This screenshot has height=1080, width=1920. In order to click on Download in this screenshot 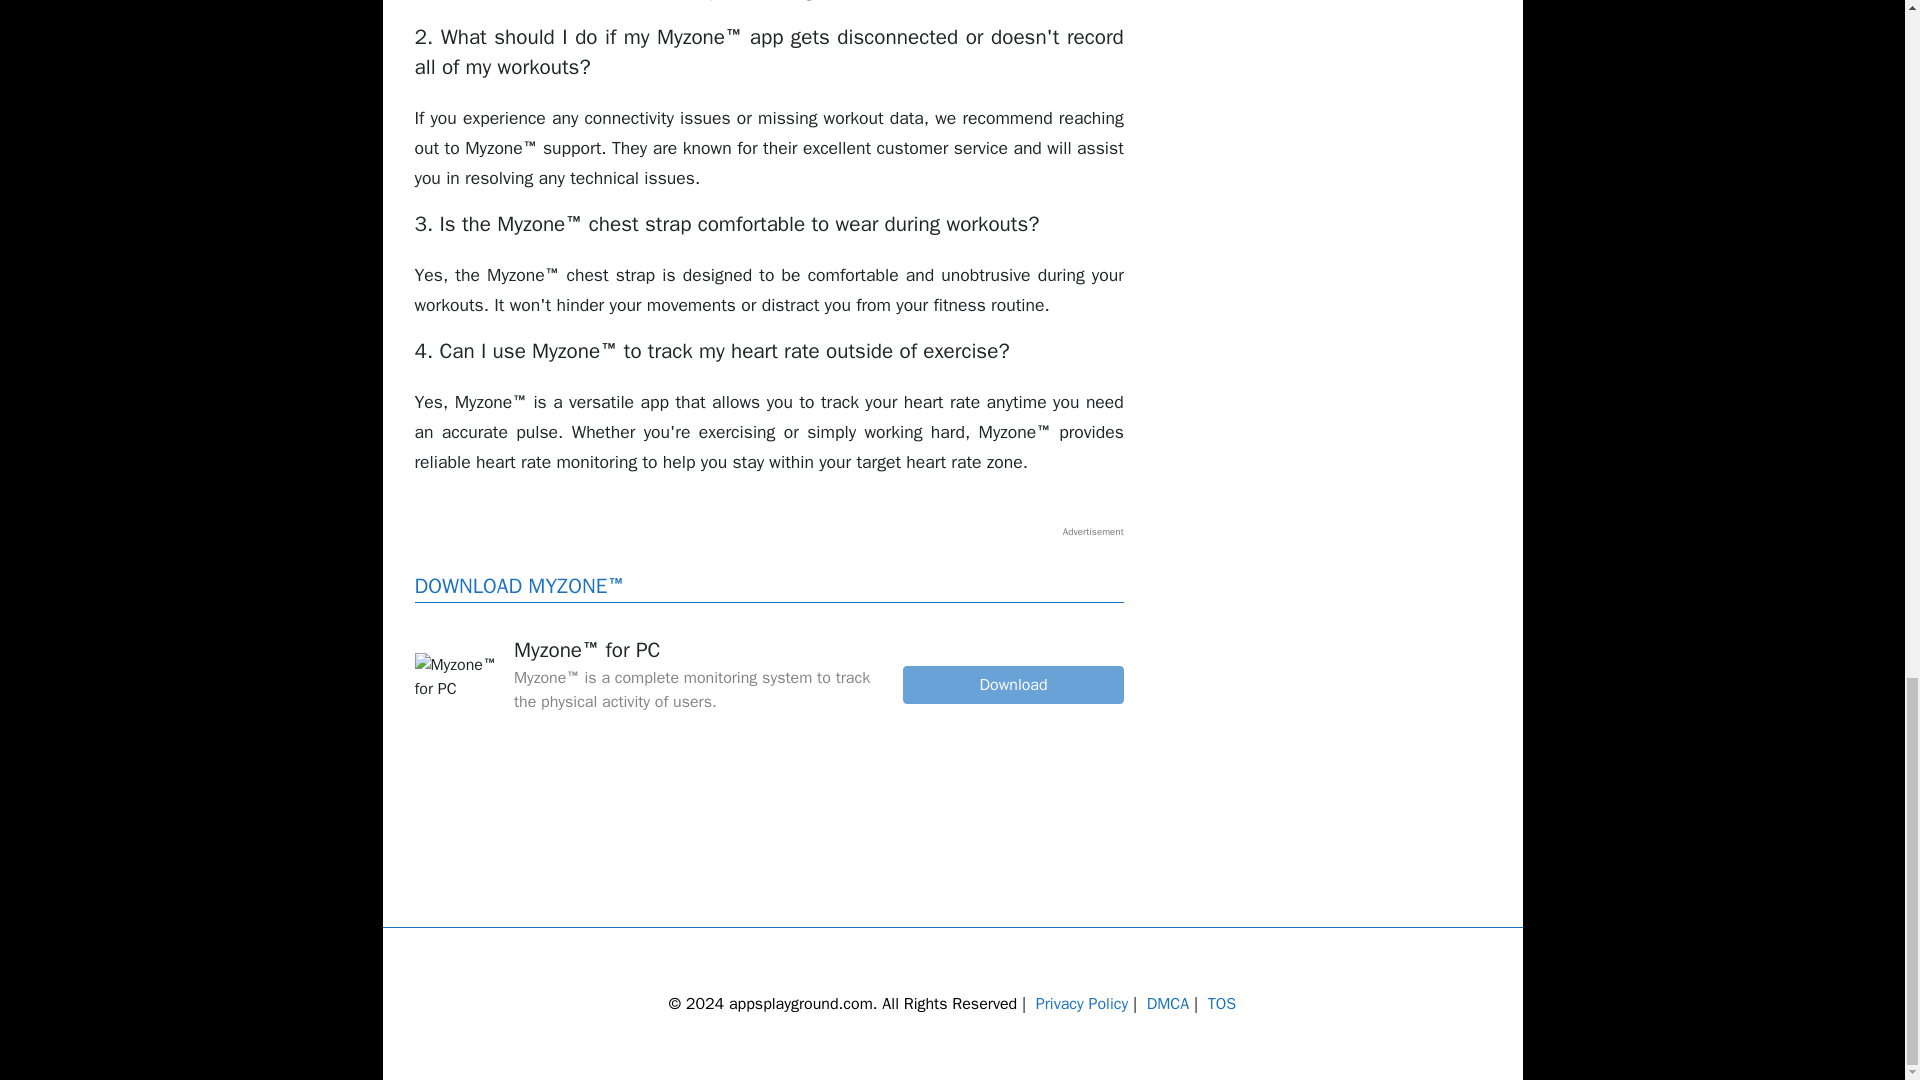, I will do `click(1012, 685)`.